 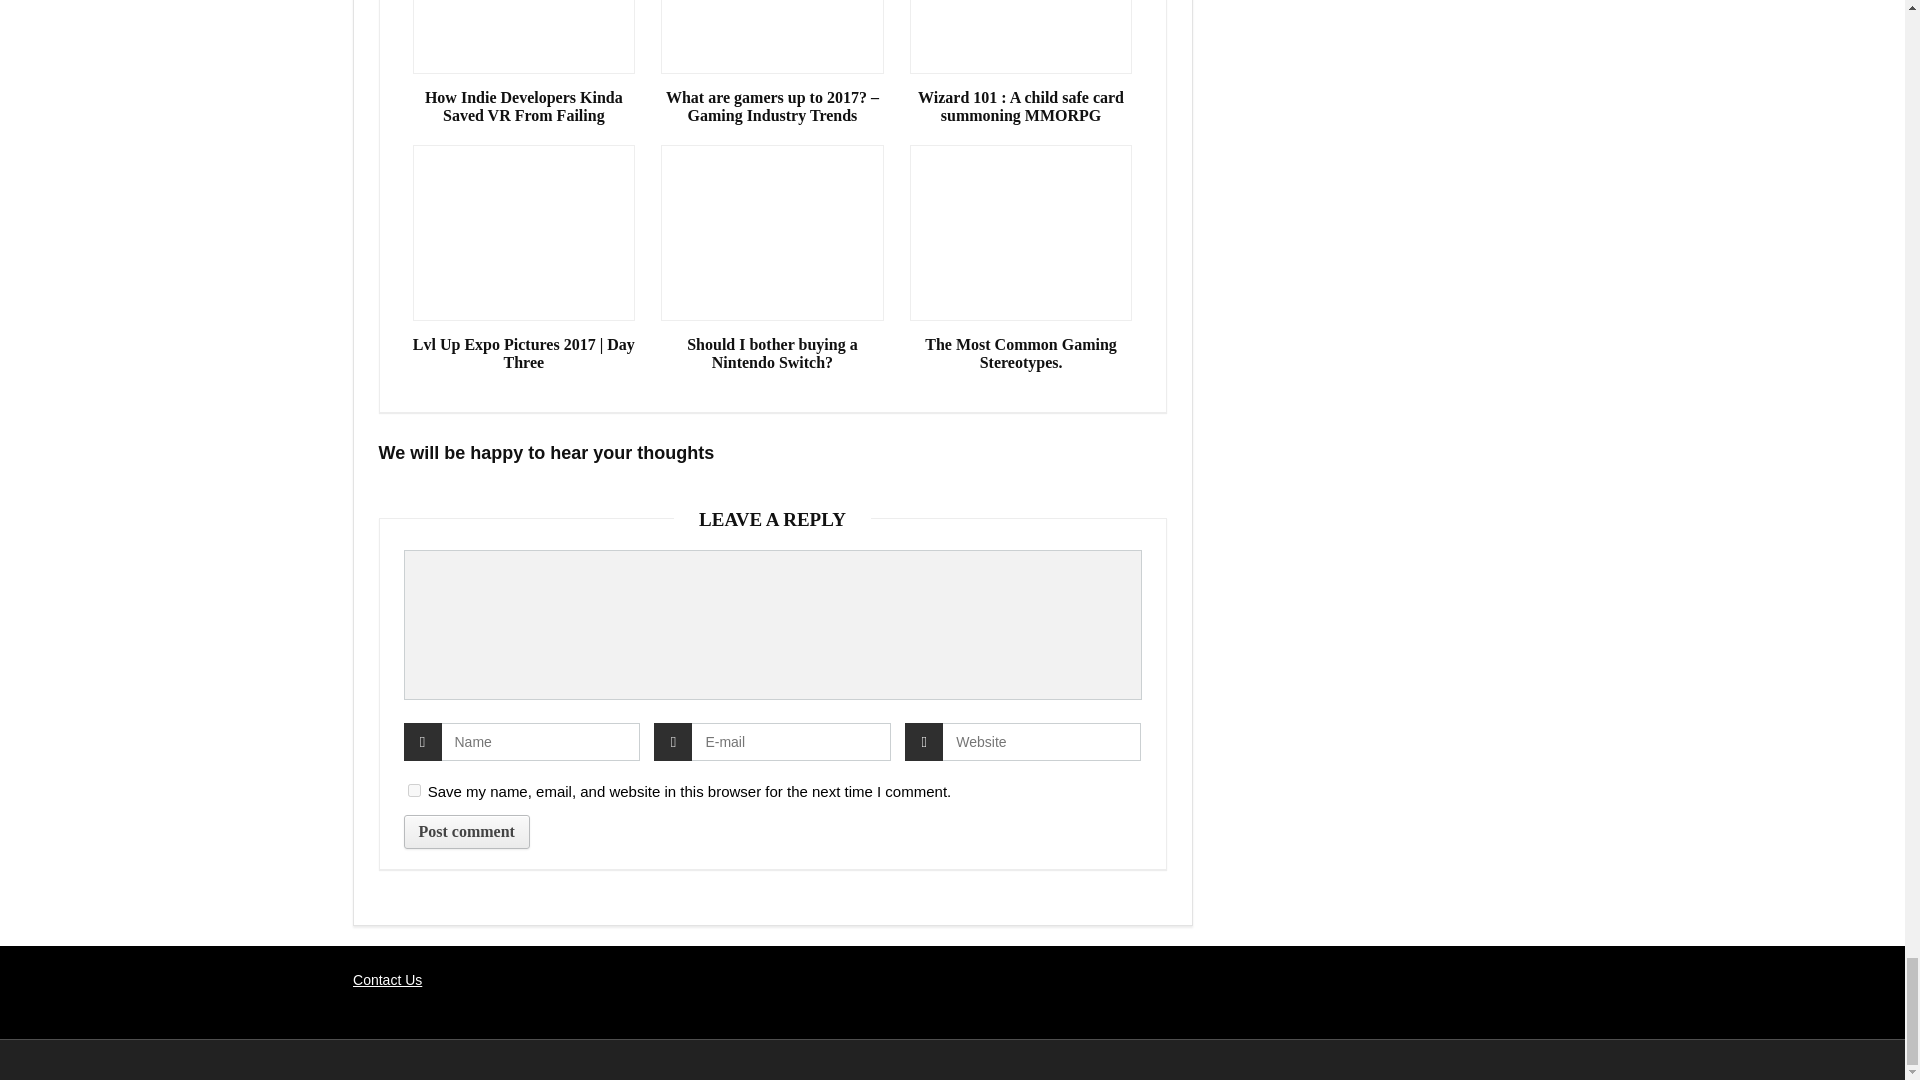 What do you see at coordinates (1021, 106) in the screenshot?
I see `Wizard 101 : A child safe card summoning MMORPG` at bounding box center [1021, 106].